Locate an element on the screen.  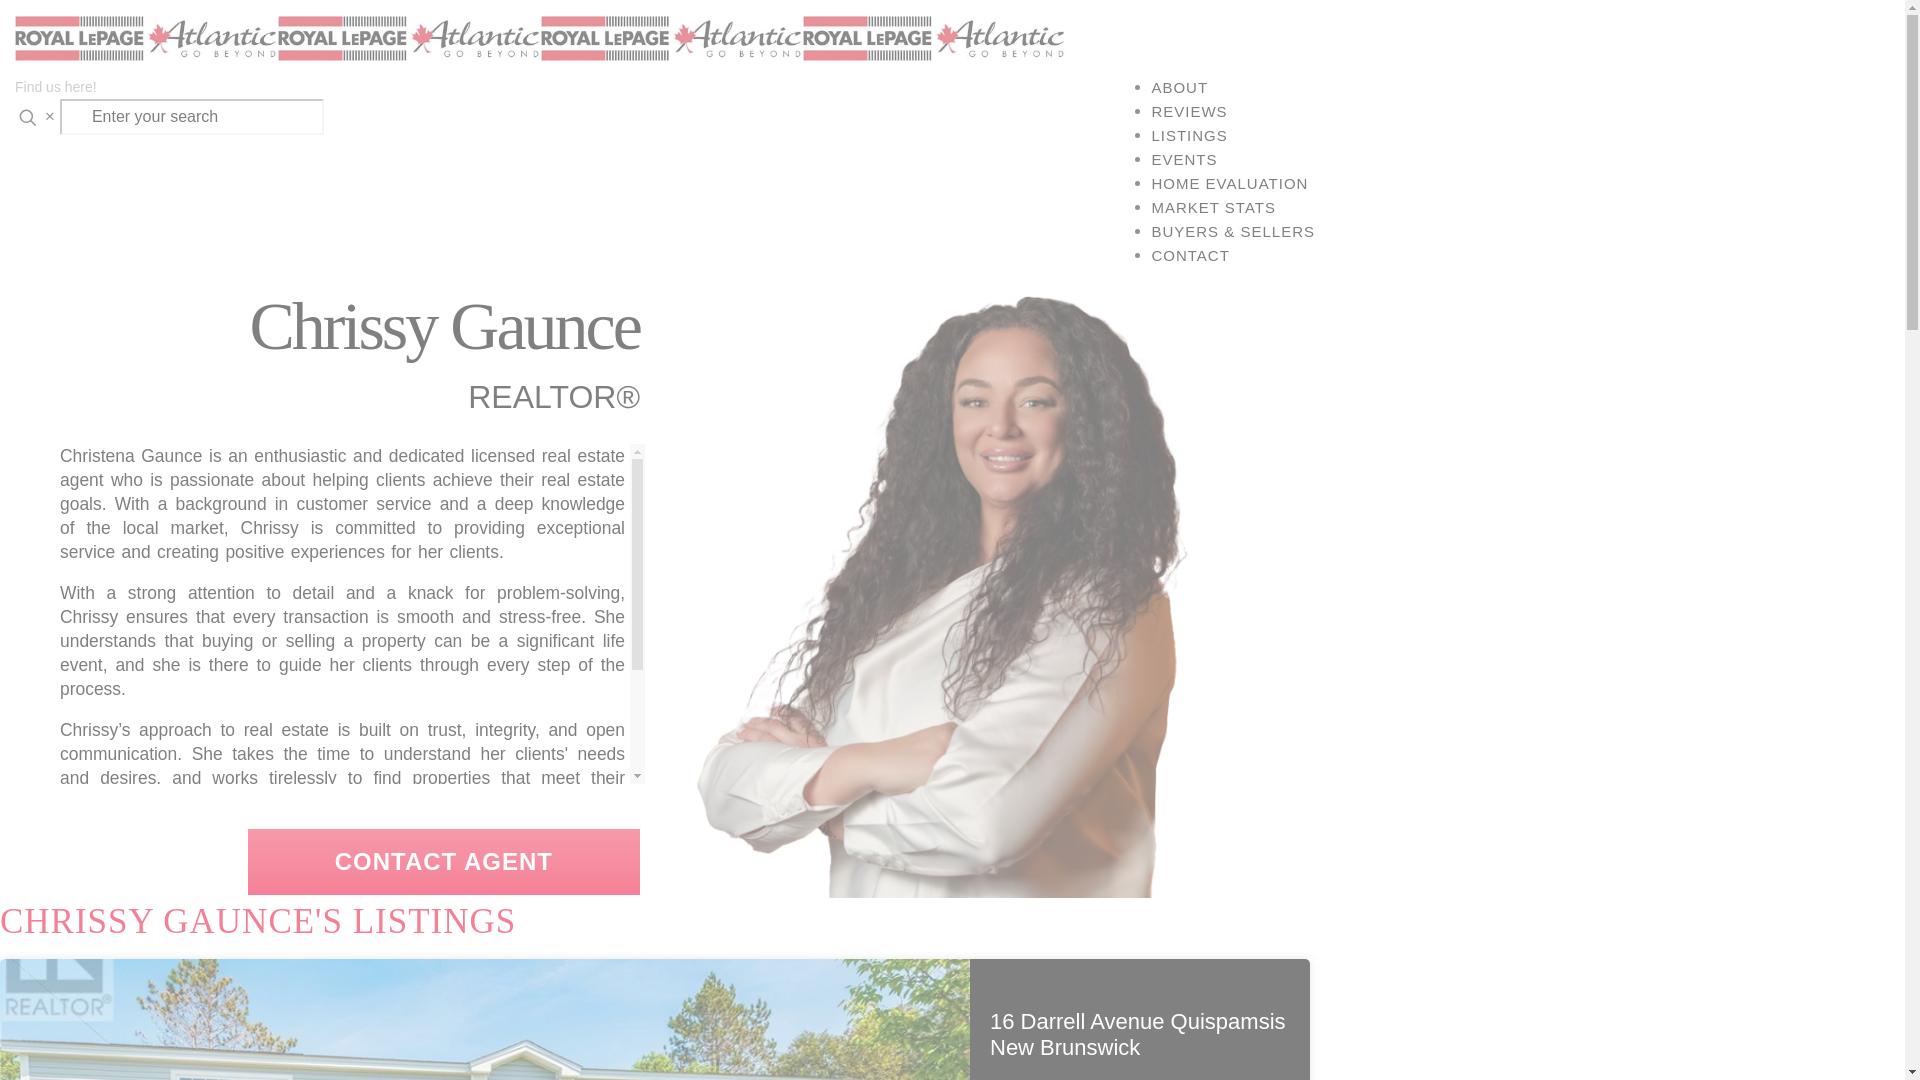
REVIEWS is located at coordinates (1188, 110).